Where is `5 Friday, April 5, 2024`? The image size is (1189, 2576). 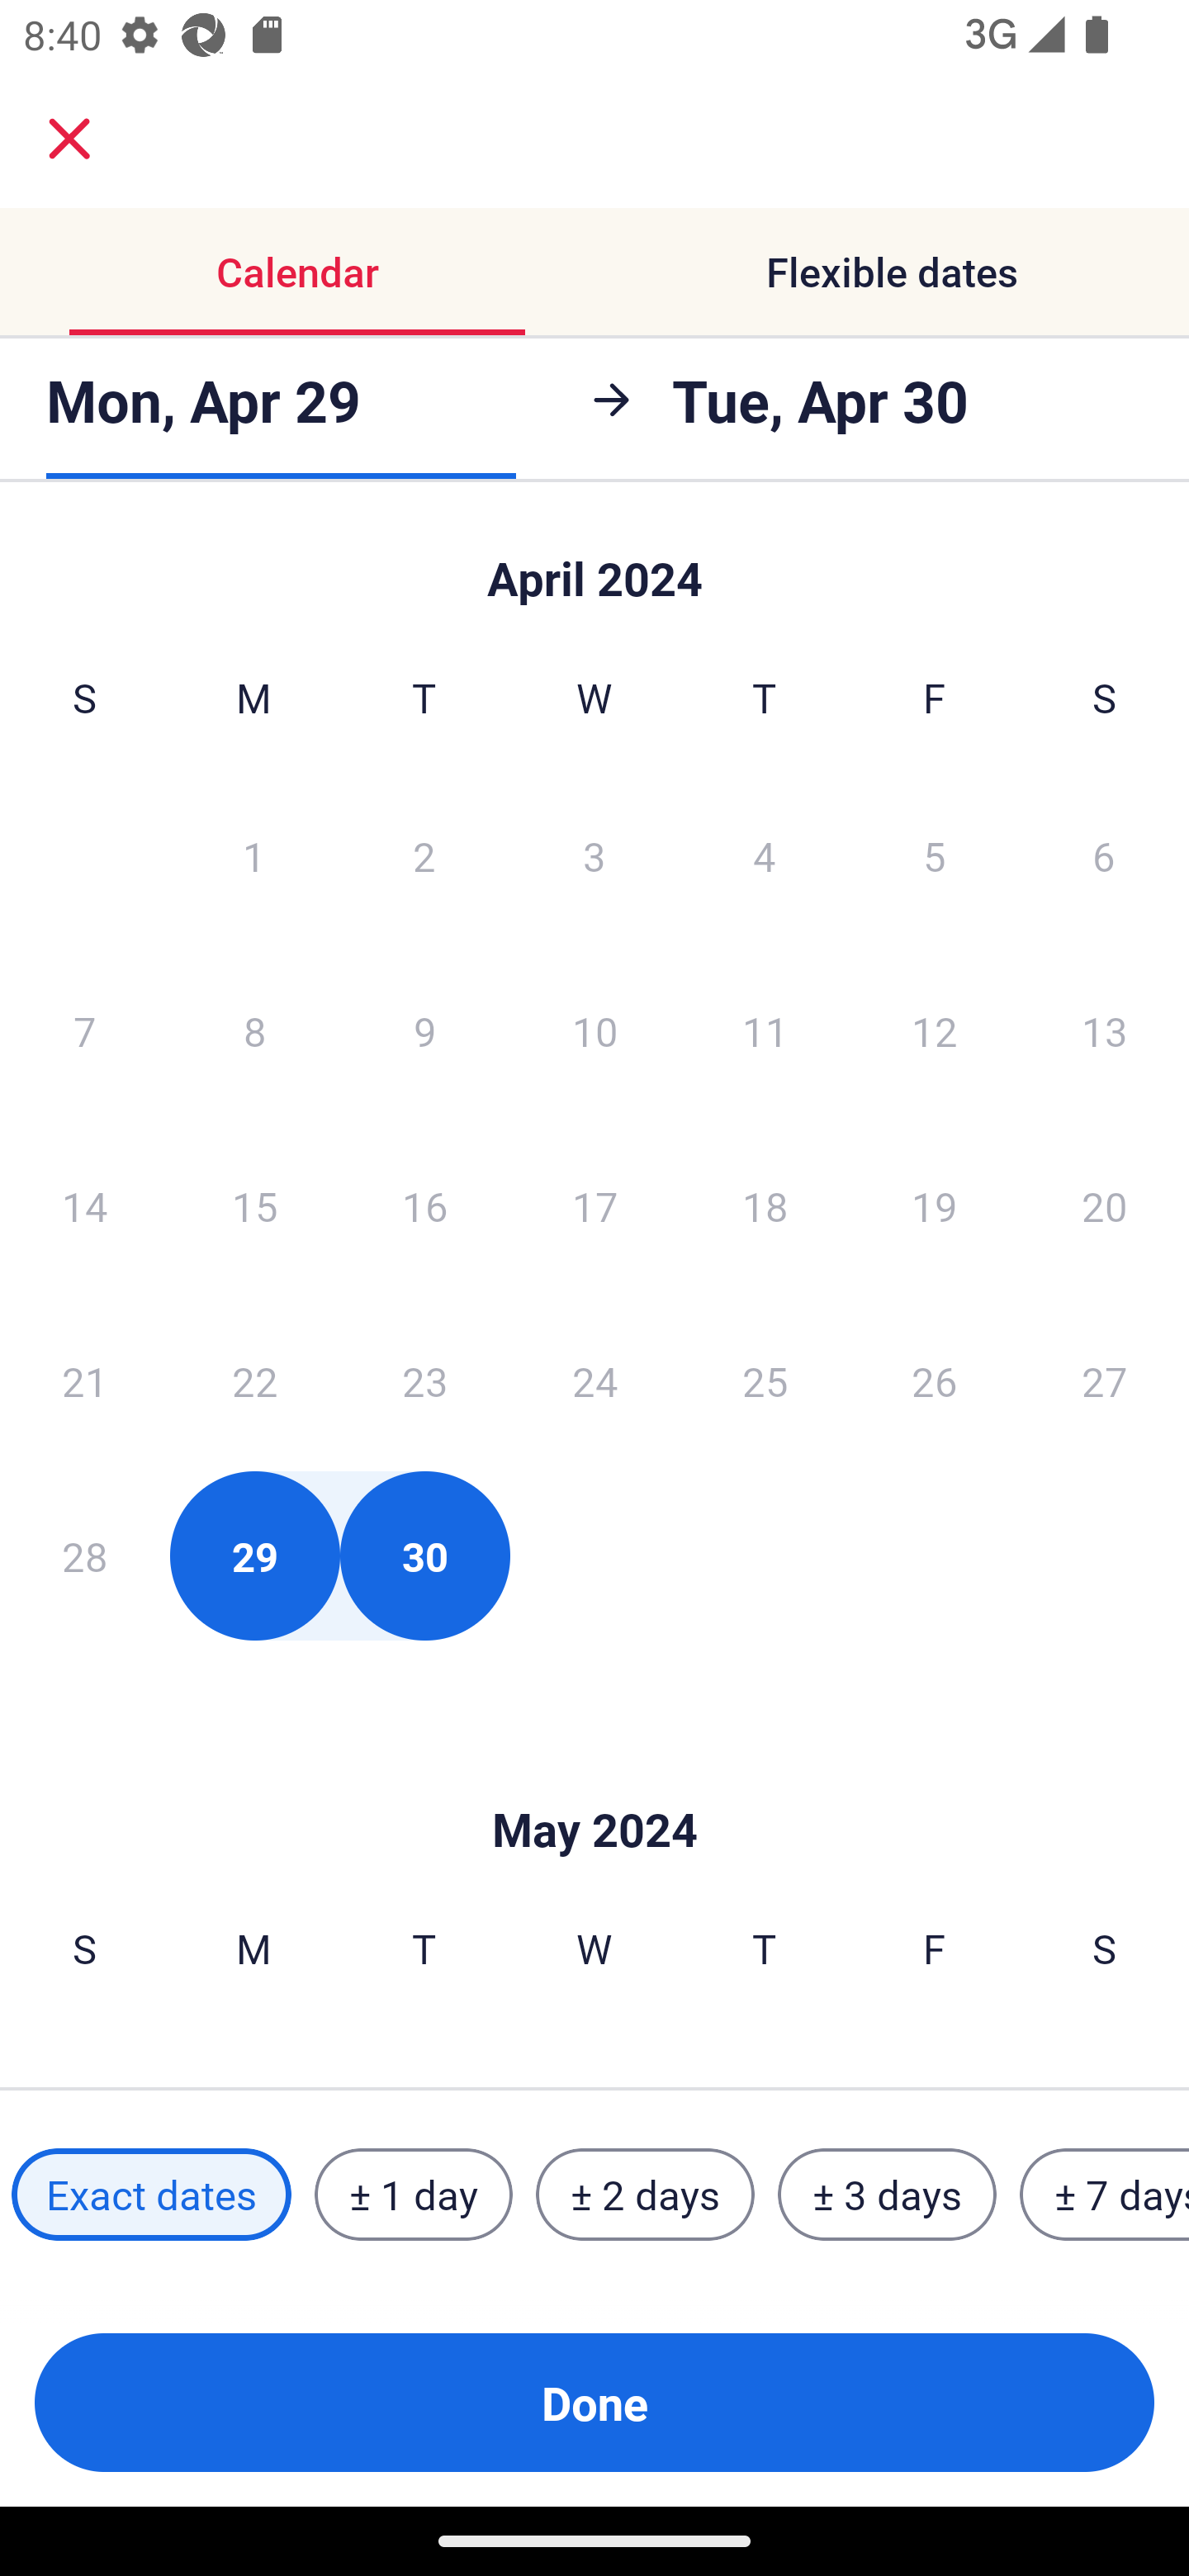
5 Friday, April 5, 2024 is located at coordinates (935, 855).